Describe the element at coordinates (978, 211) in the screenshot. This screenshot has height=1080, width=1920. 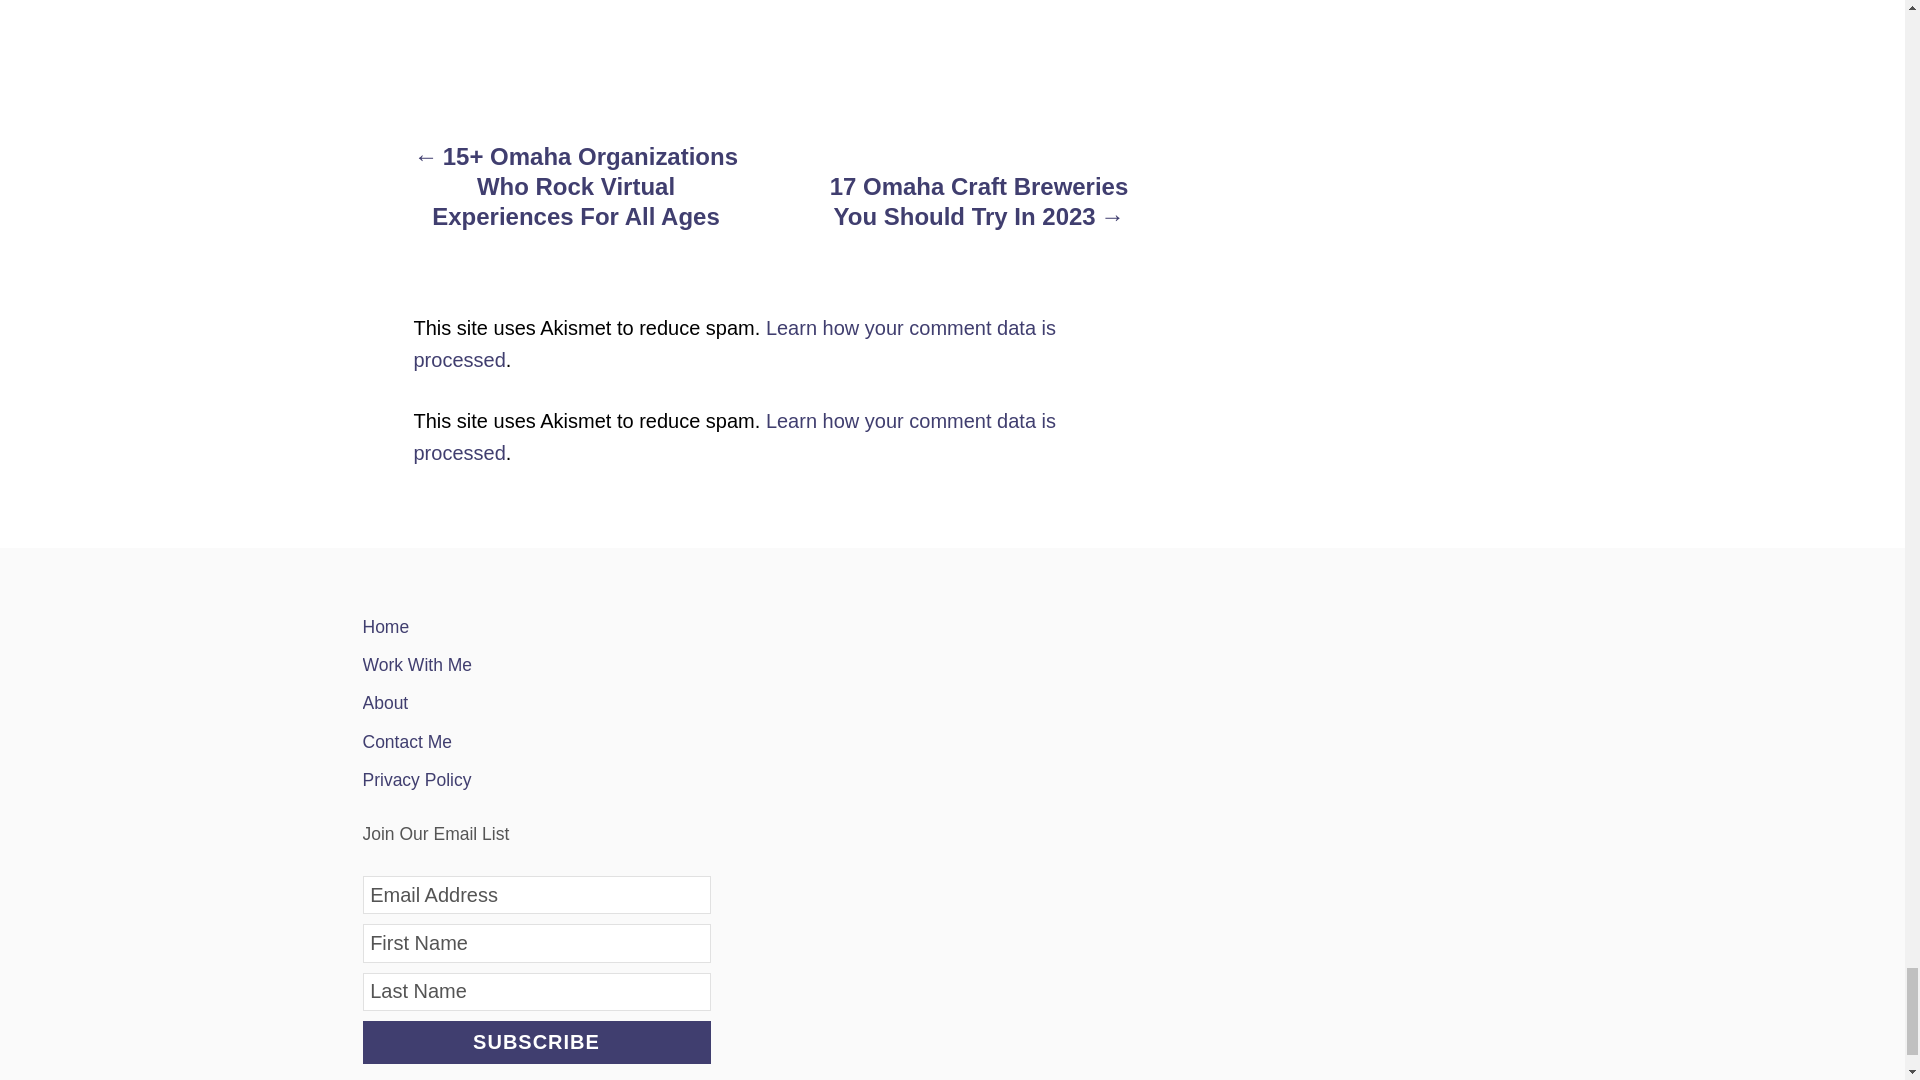
I see `17 Omaha Craft Breweries You Should Try In 2023` at that location.